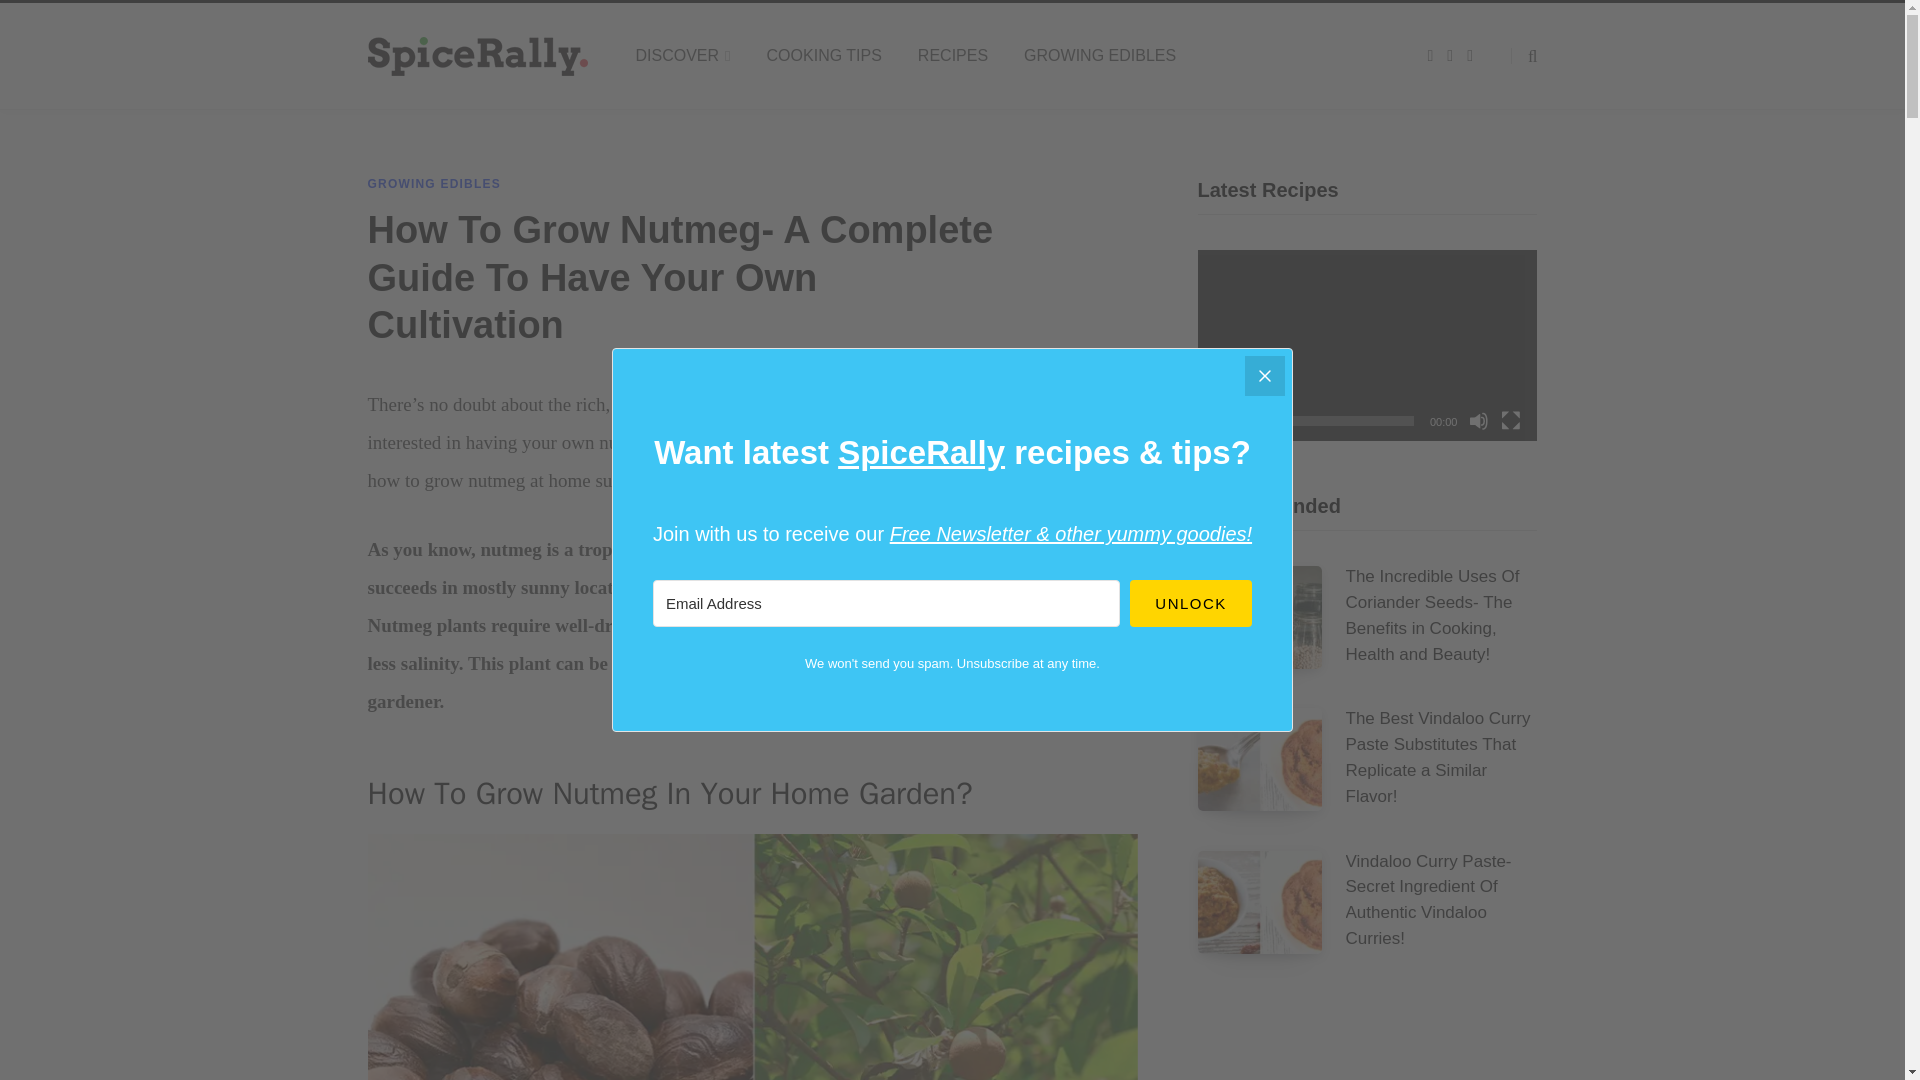 Image resolution: width=1920 pixels, height=1080 pixels. I want to click on RECIPES, so click(953, 55).